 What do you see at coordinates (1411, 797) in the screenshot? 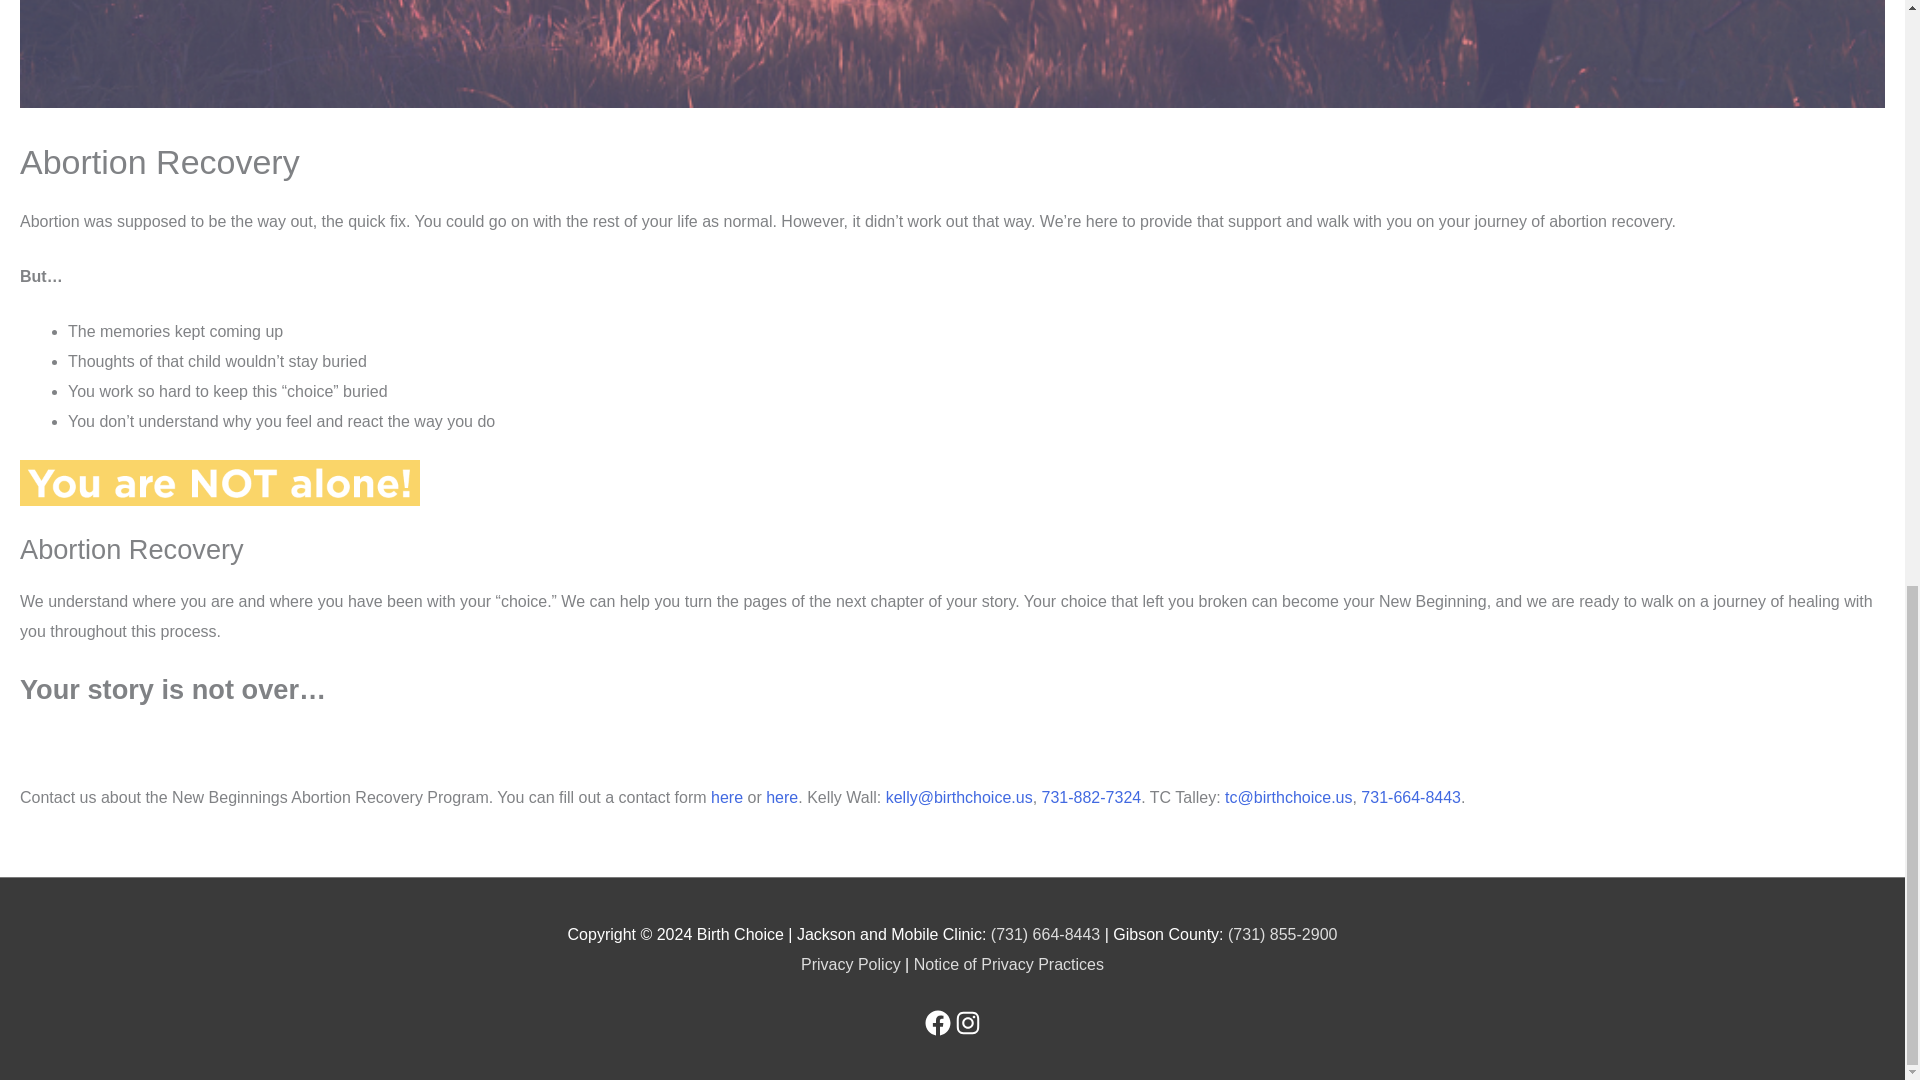
I see `731-664-8443` at bounding box center [1411, 797].